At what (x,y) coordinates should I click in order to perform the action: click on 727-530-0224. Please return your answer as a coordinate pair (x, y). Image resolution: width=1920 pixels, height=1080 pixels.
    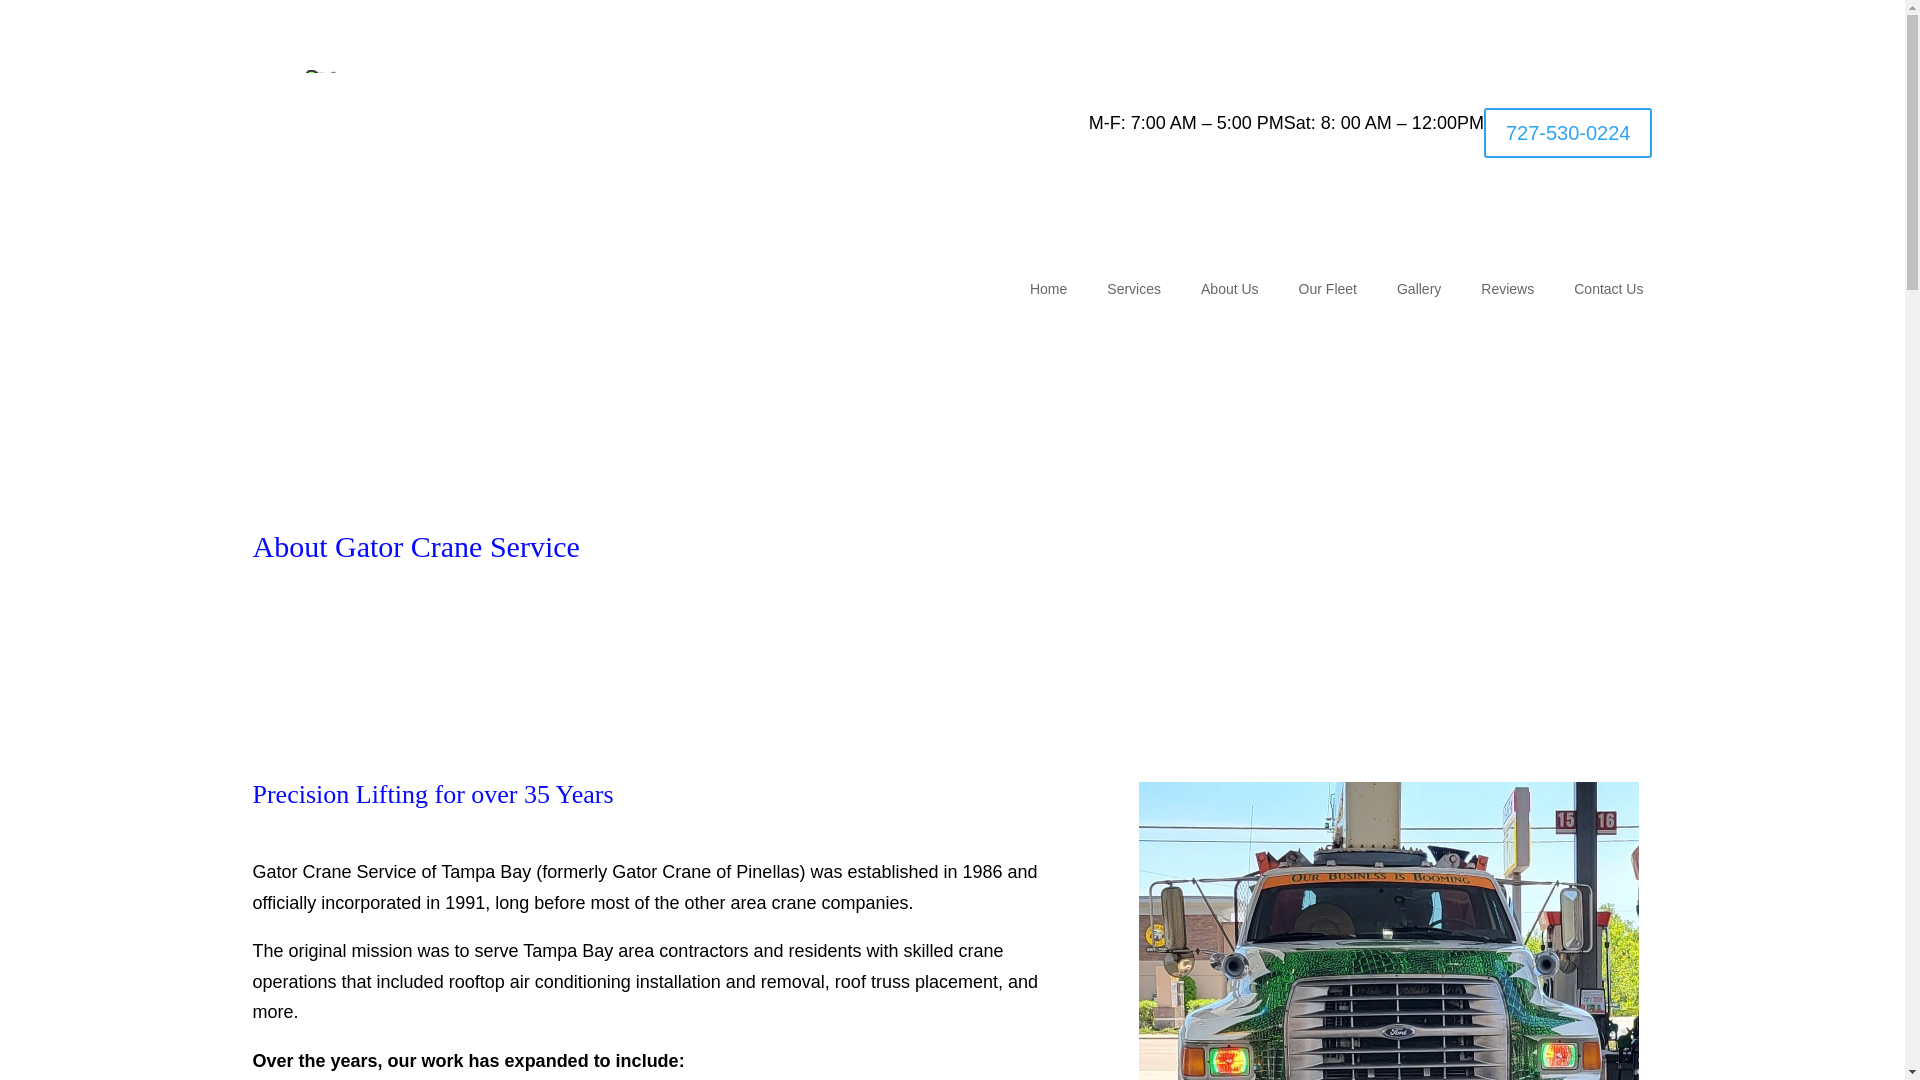
    Looking at the image, I should click on (1568, 132).